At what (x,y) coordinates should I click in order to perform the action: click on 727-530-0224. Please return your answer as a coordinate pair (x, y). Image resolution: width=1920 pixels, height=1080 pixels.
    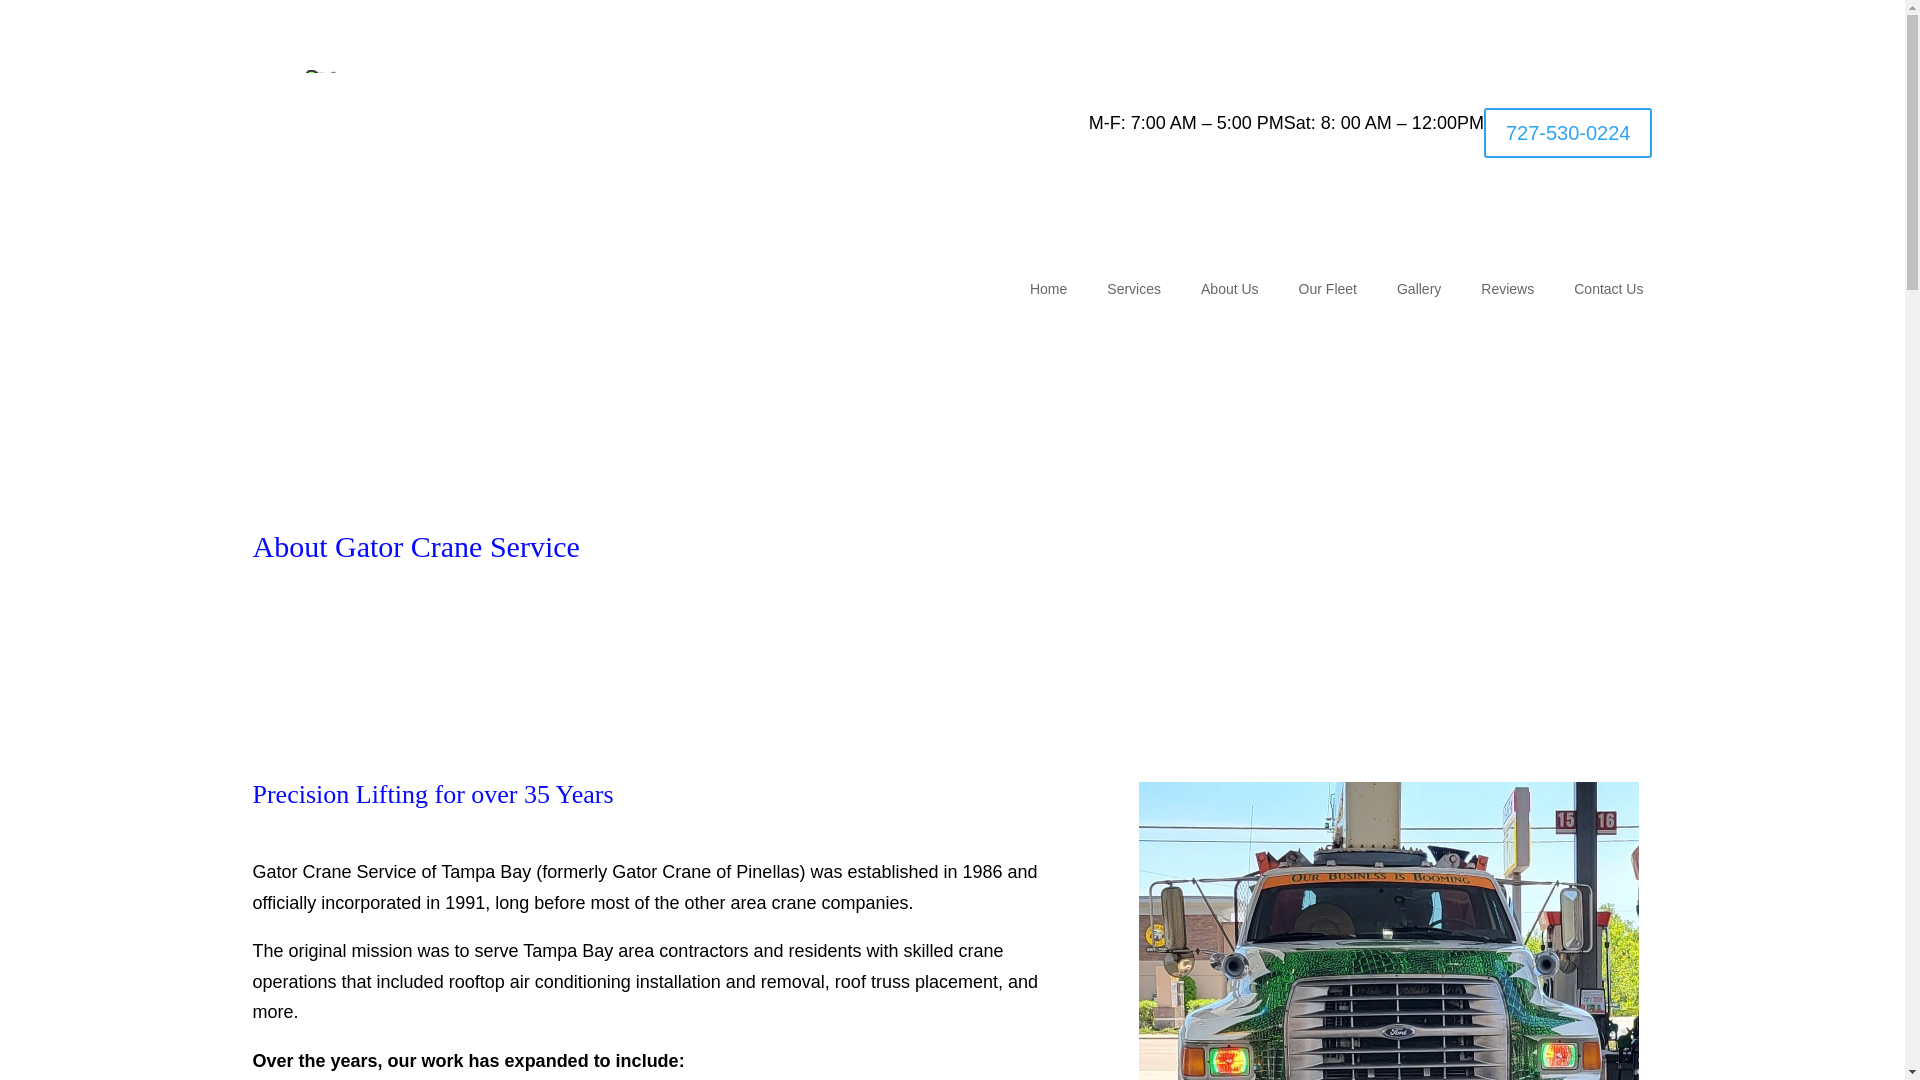
    Looking at the image, I should click on (1568, 132).